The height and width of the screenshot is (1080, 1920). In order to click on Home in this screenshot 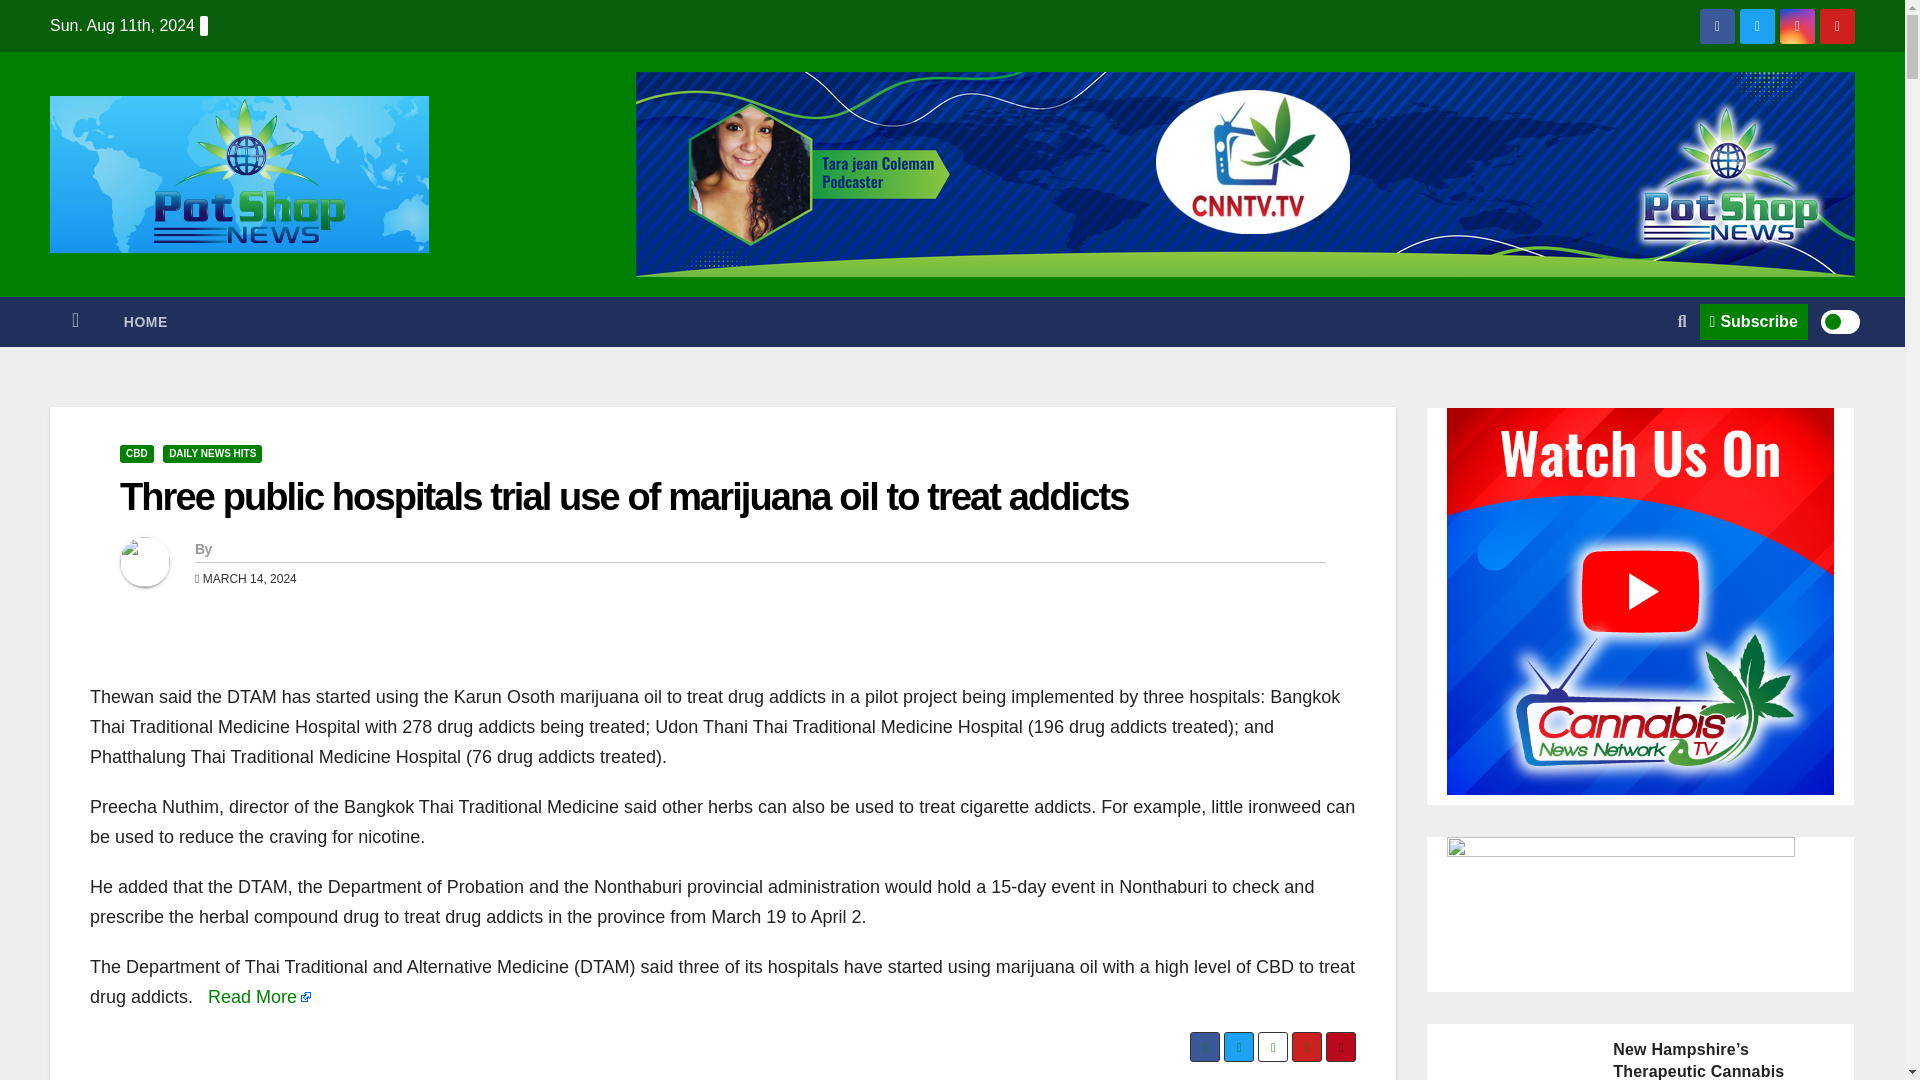, I will do `click(75, 322)`.